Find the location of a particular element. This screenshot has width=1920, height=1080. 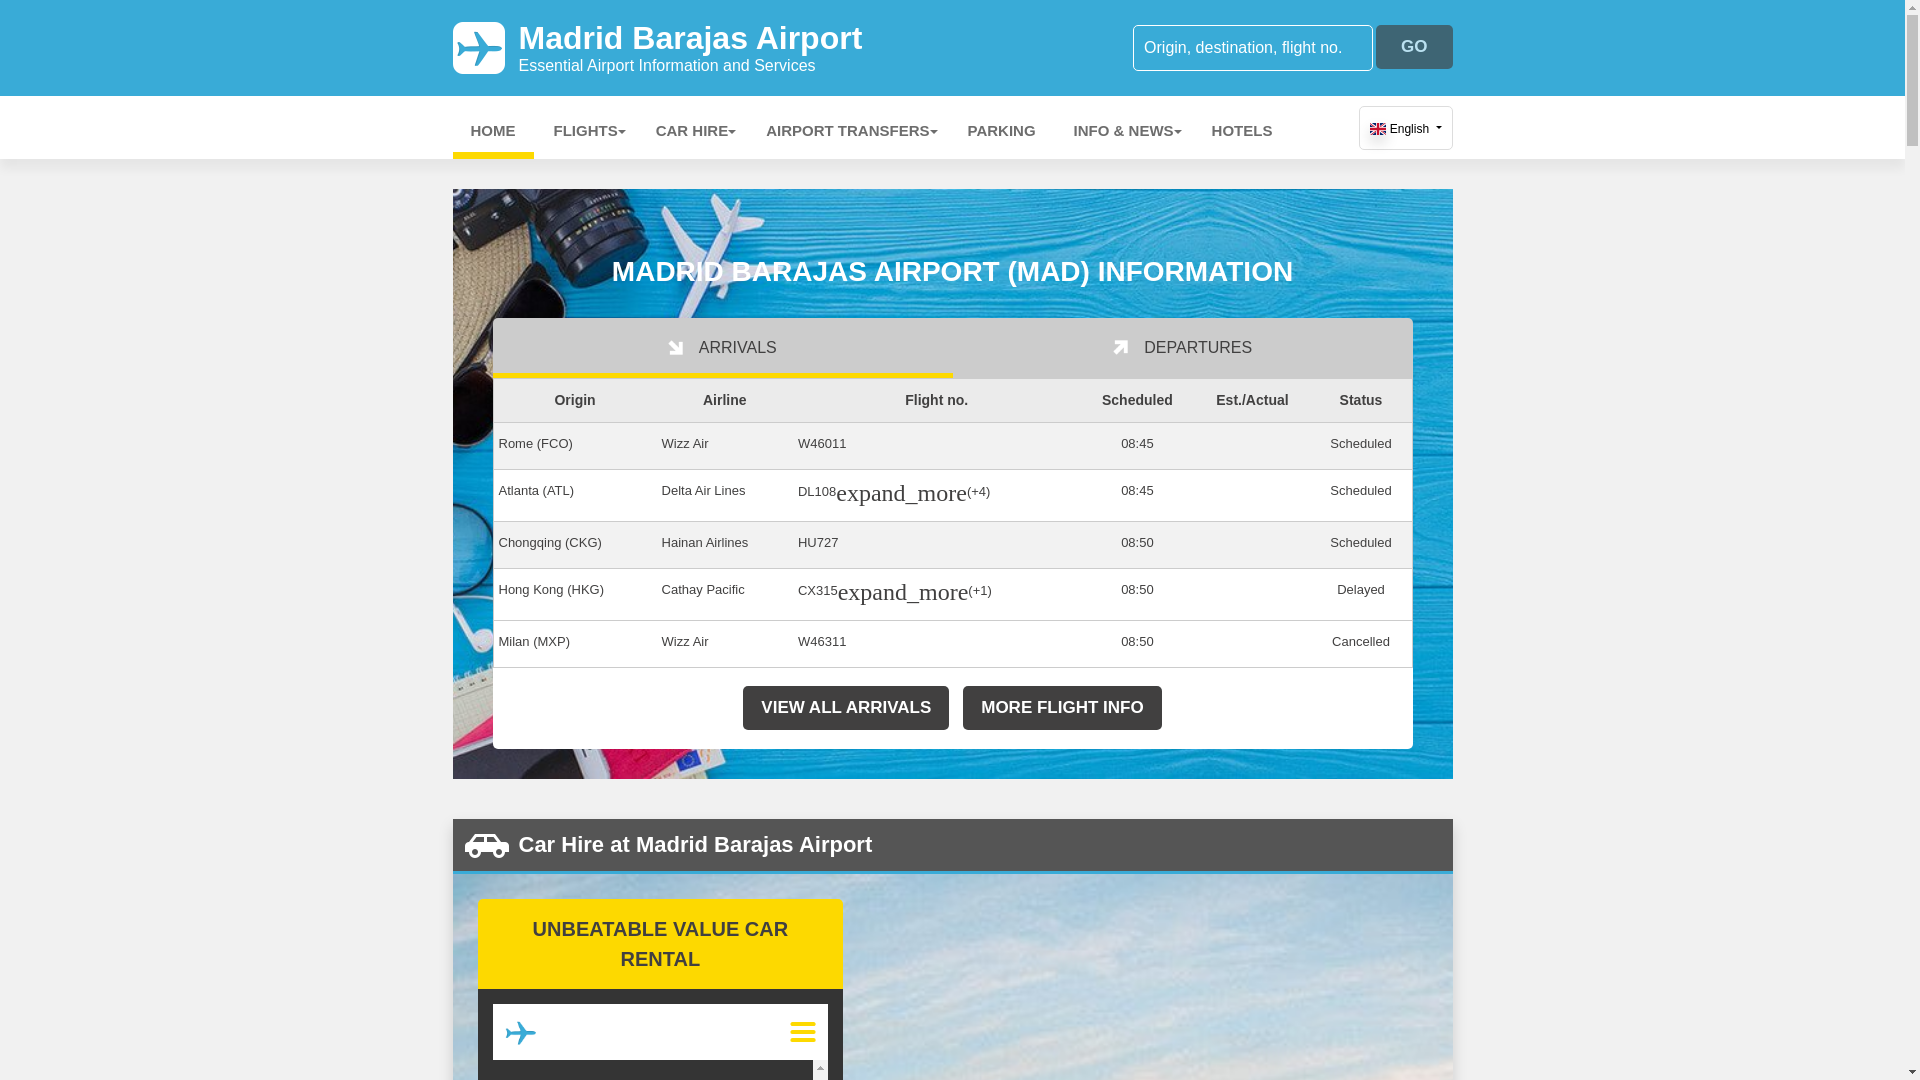

HOME is located at coordinates (492, 130).